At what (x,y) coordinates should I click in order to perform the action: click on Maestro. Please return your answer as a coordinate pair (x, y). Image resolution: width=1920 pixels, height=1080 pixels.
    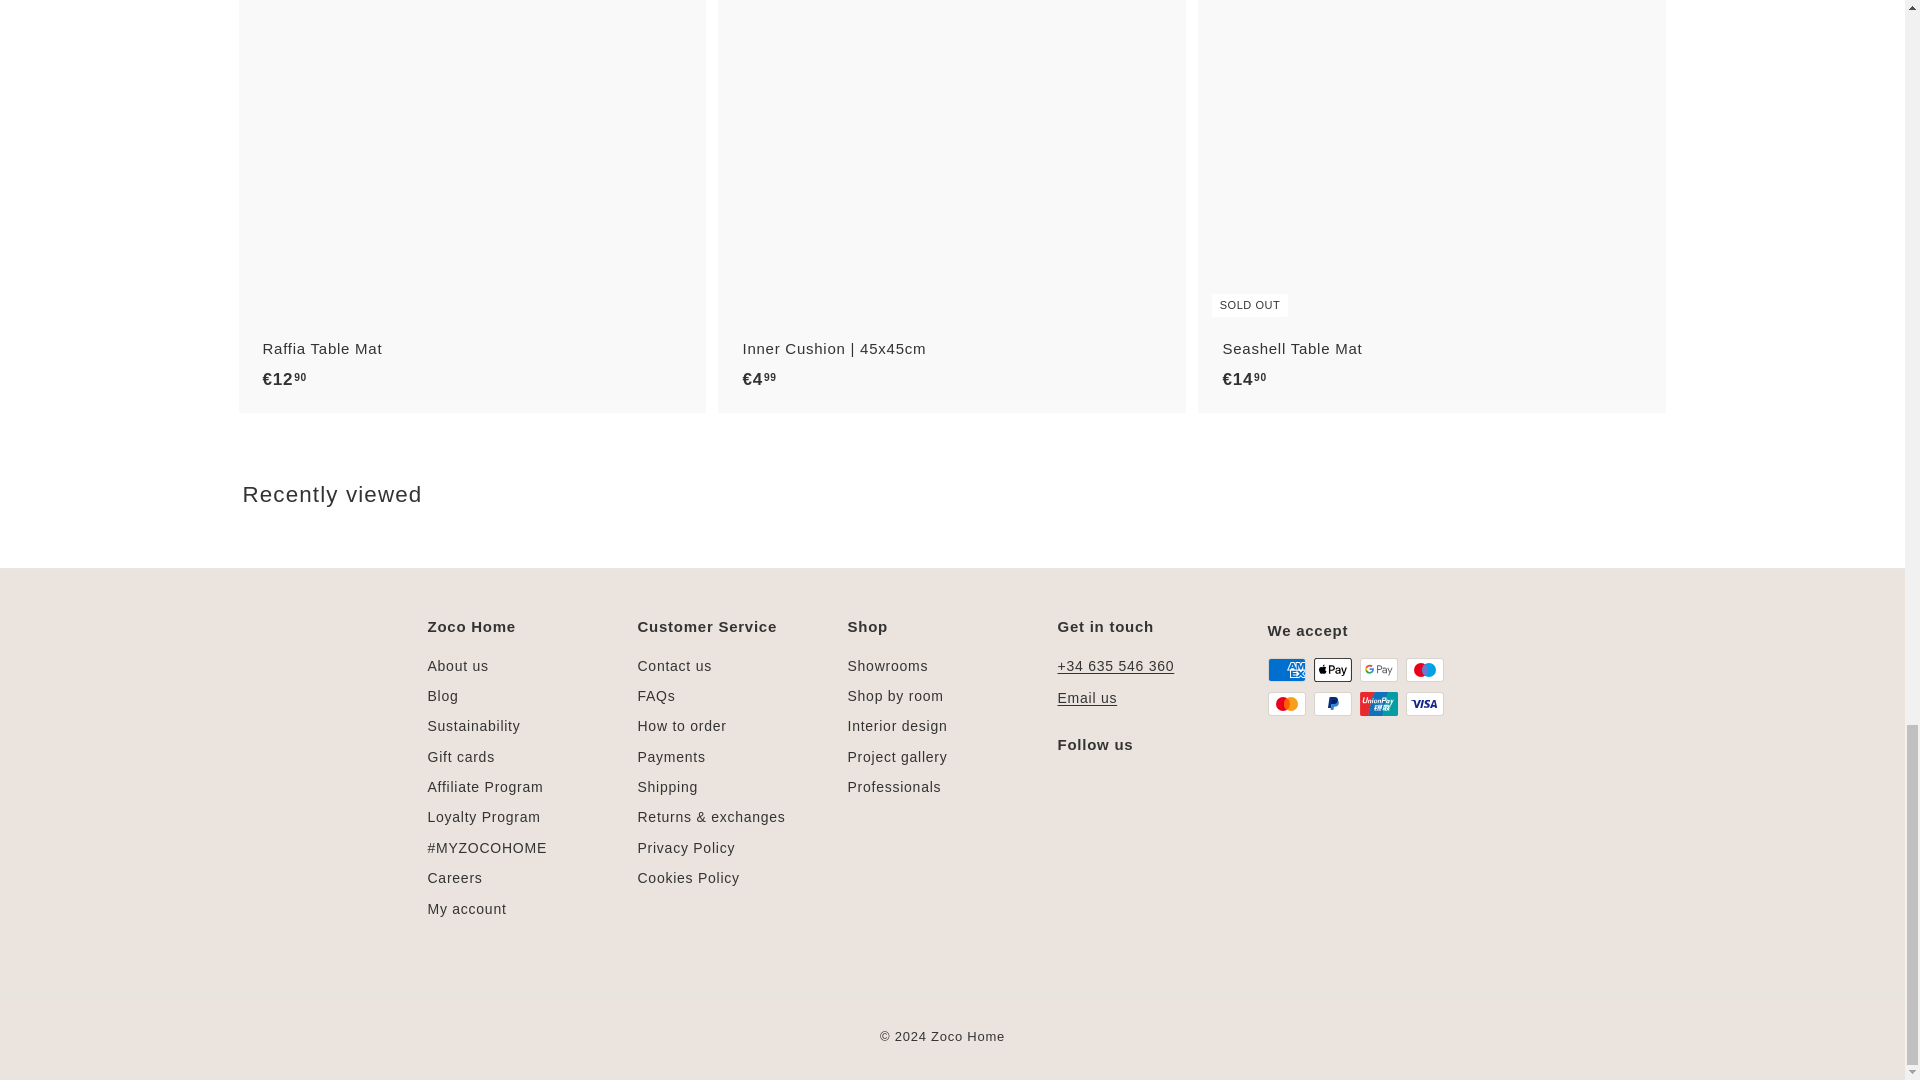
    Looking at the image, I should click on (1424, 669).